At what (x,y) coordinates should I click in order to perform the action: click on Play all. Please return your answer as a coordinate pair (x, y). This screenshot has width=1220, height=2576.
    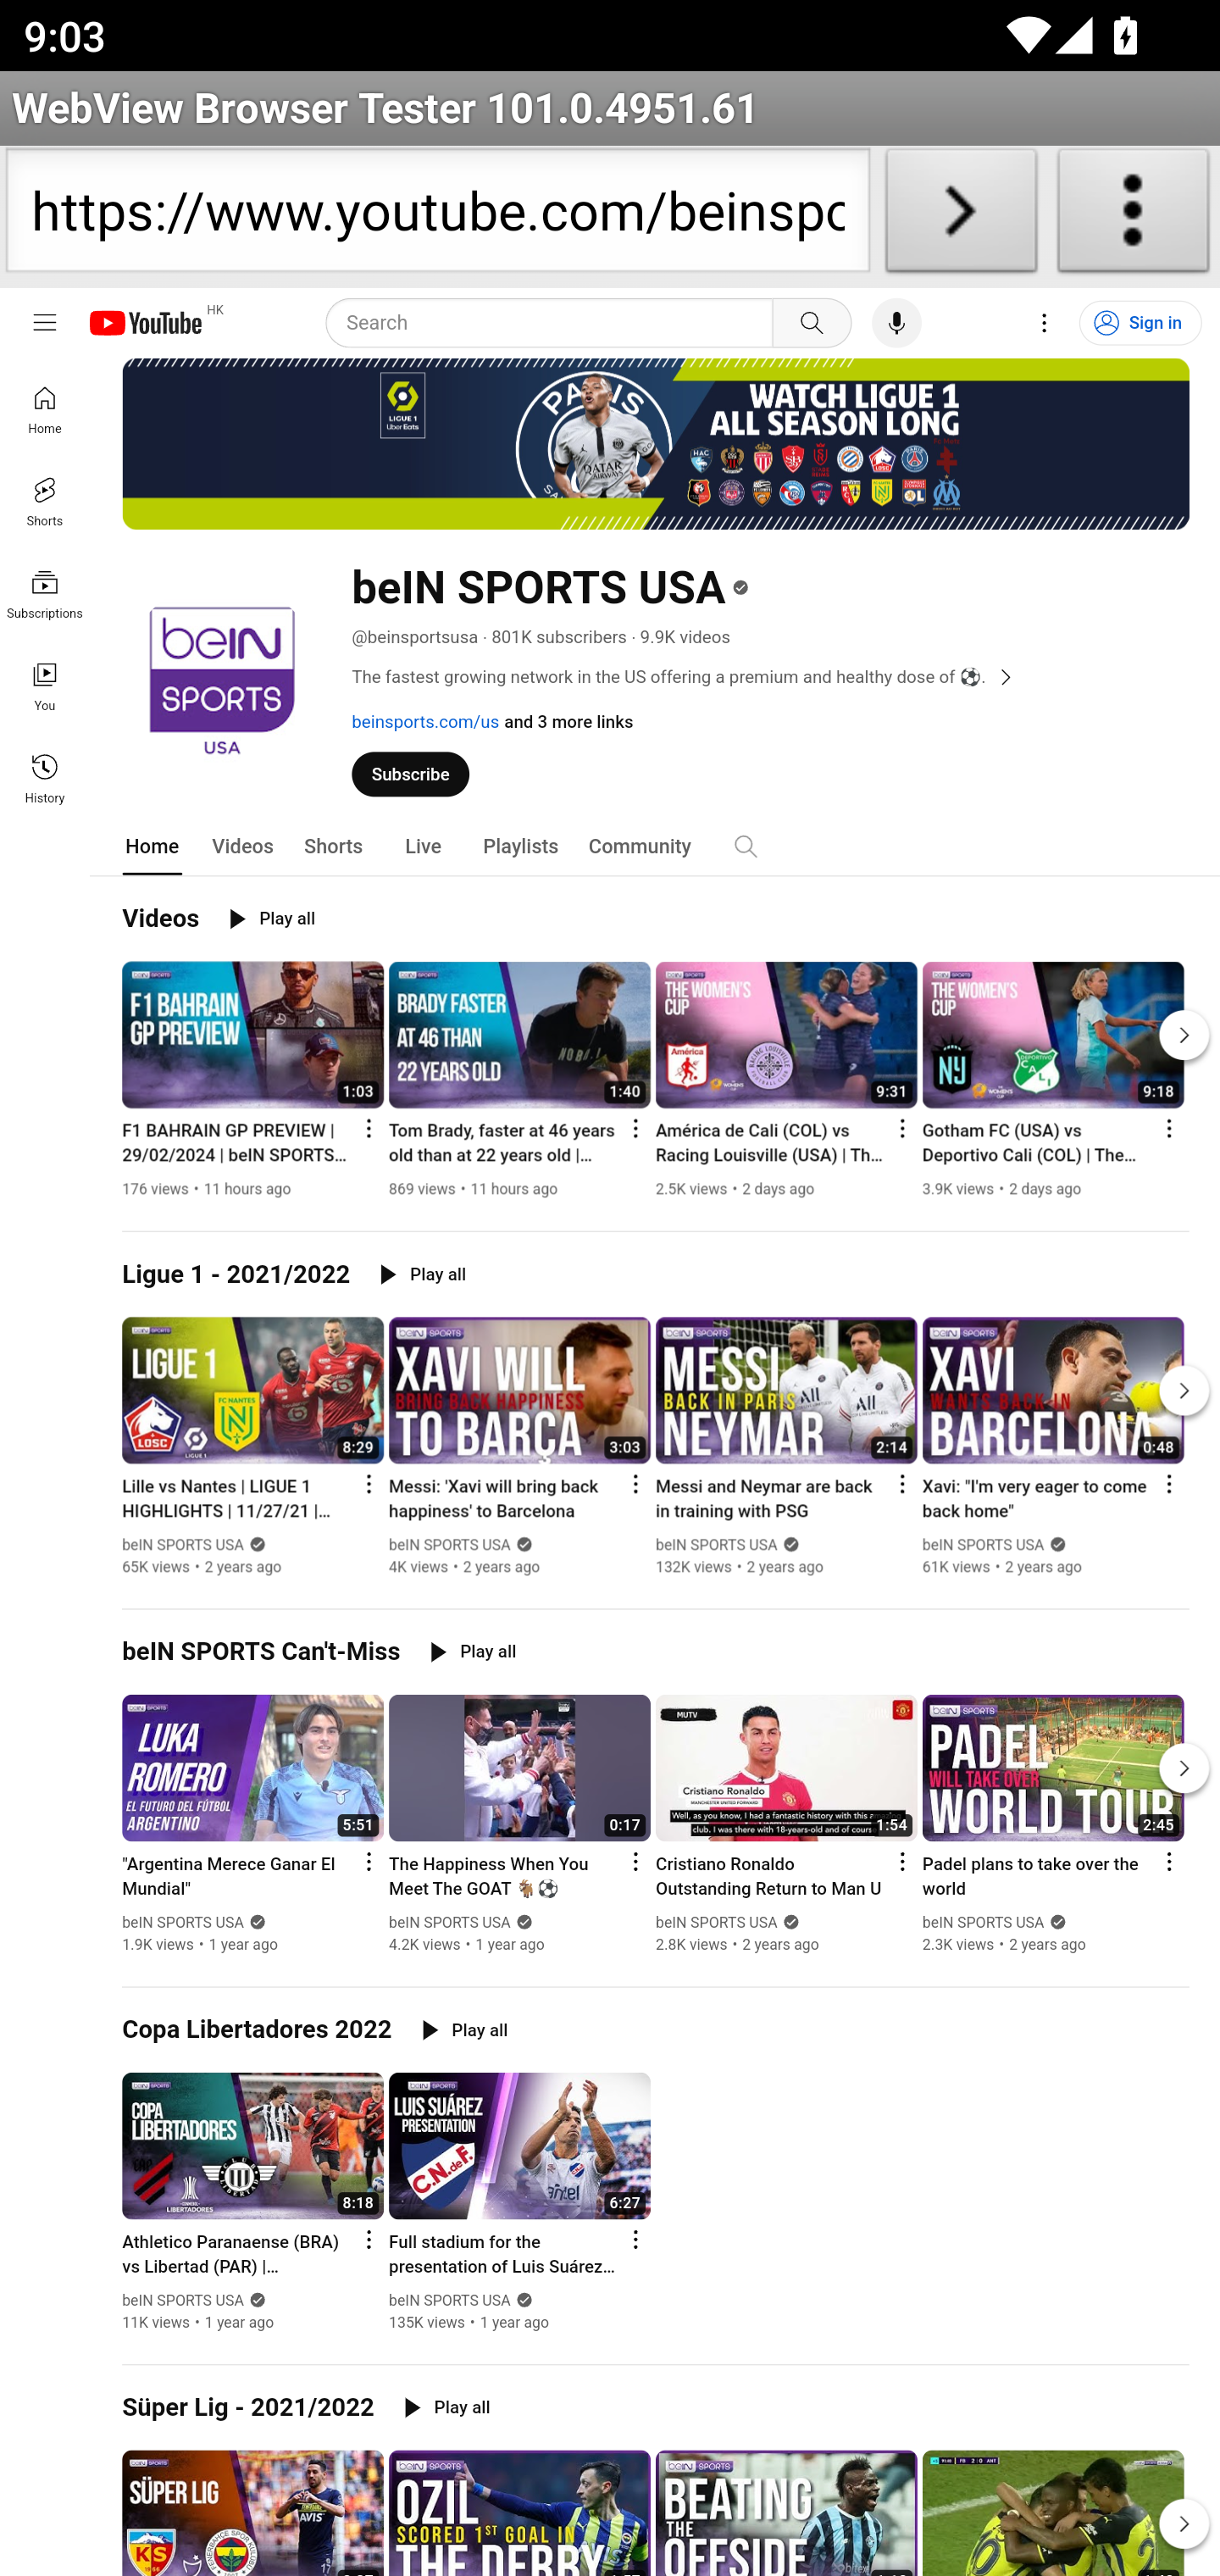
    Looking at the image, I should click on (464, 2029).